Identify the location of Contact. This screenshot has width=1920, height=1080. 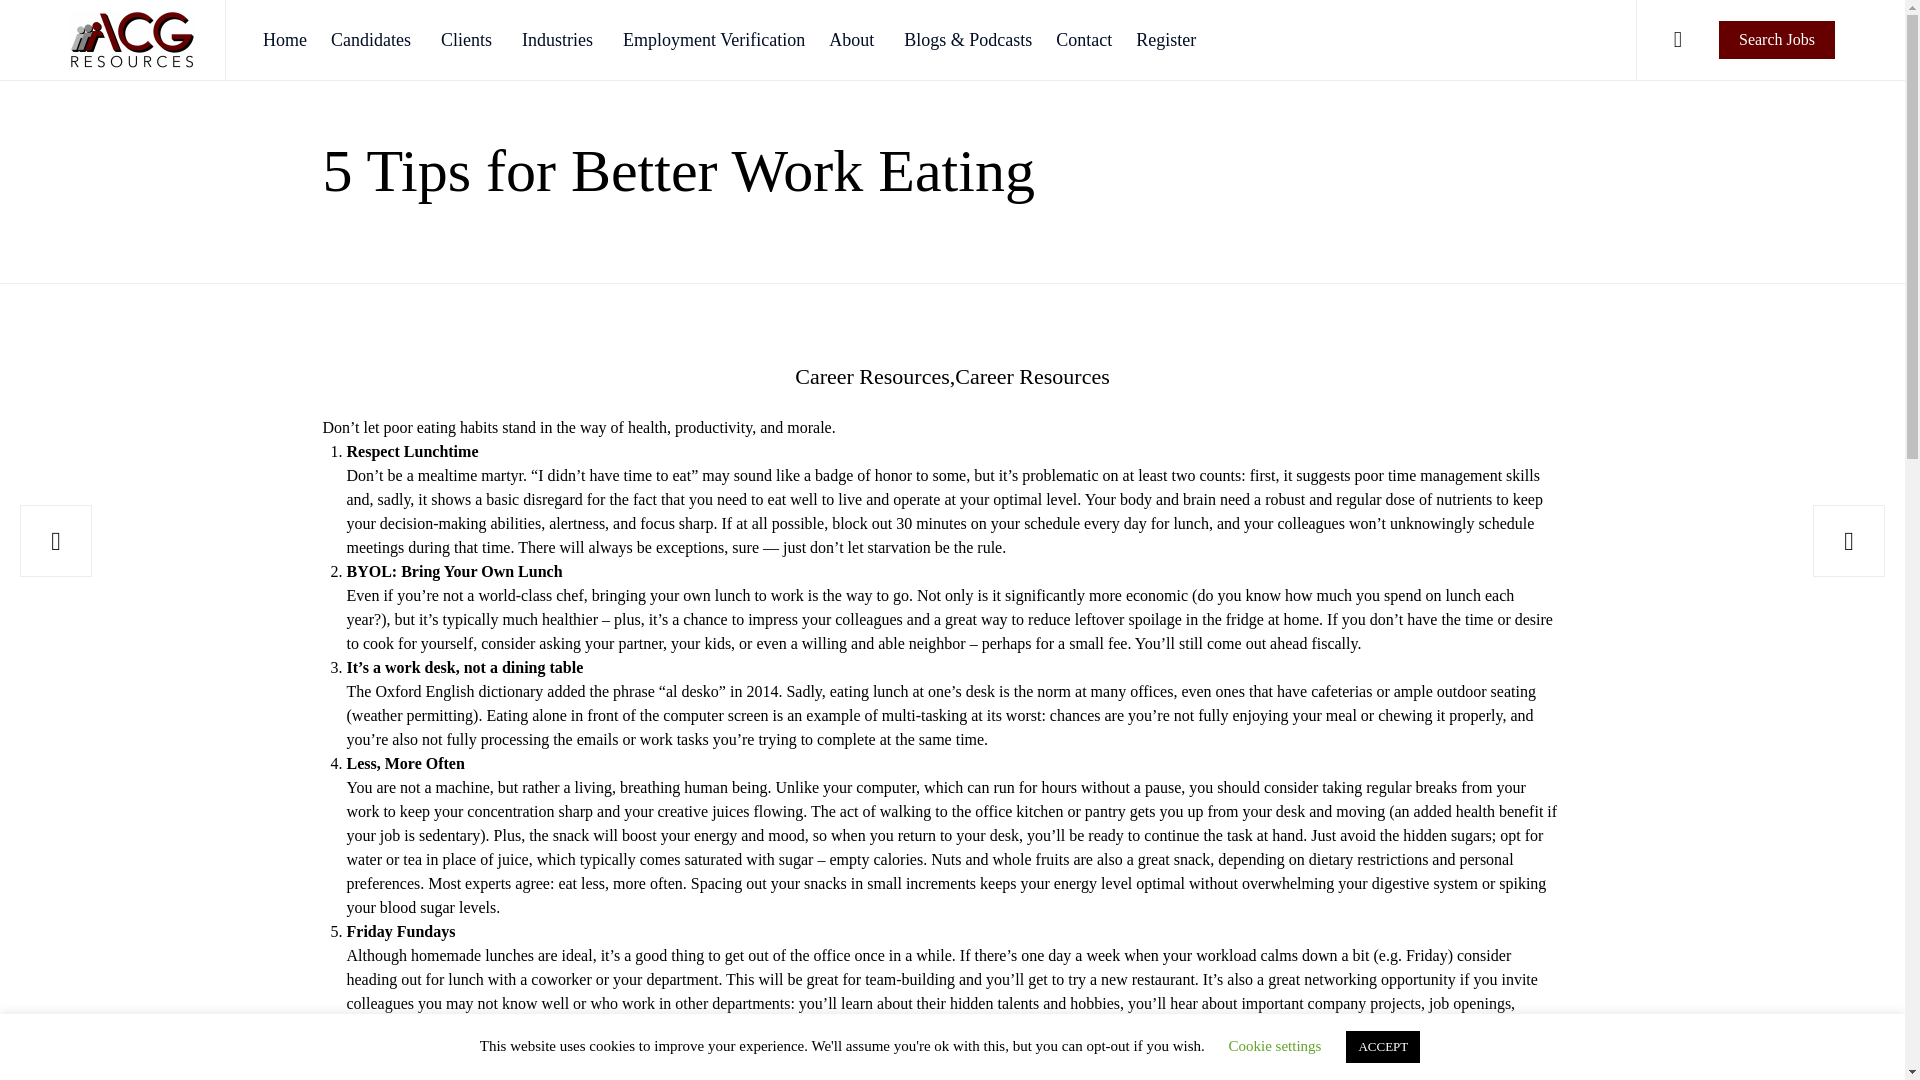
(1084, 40).